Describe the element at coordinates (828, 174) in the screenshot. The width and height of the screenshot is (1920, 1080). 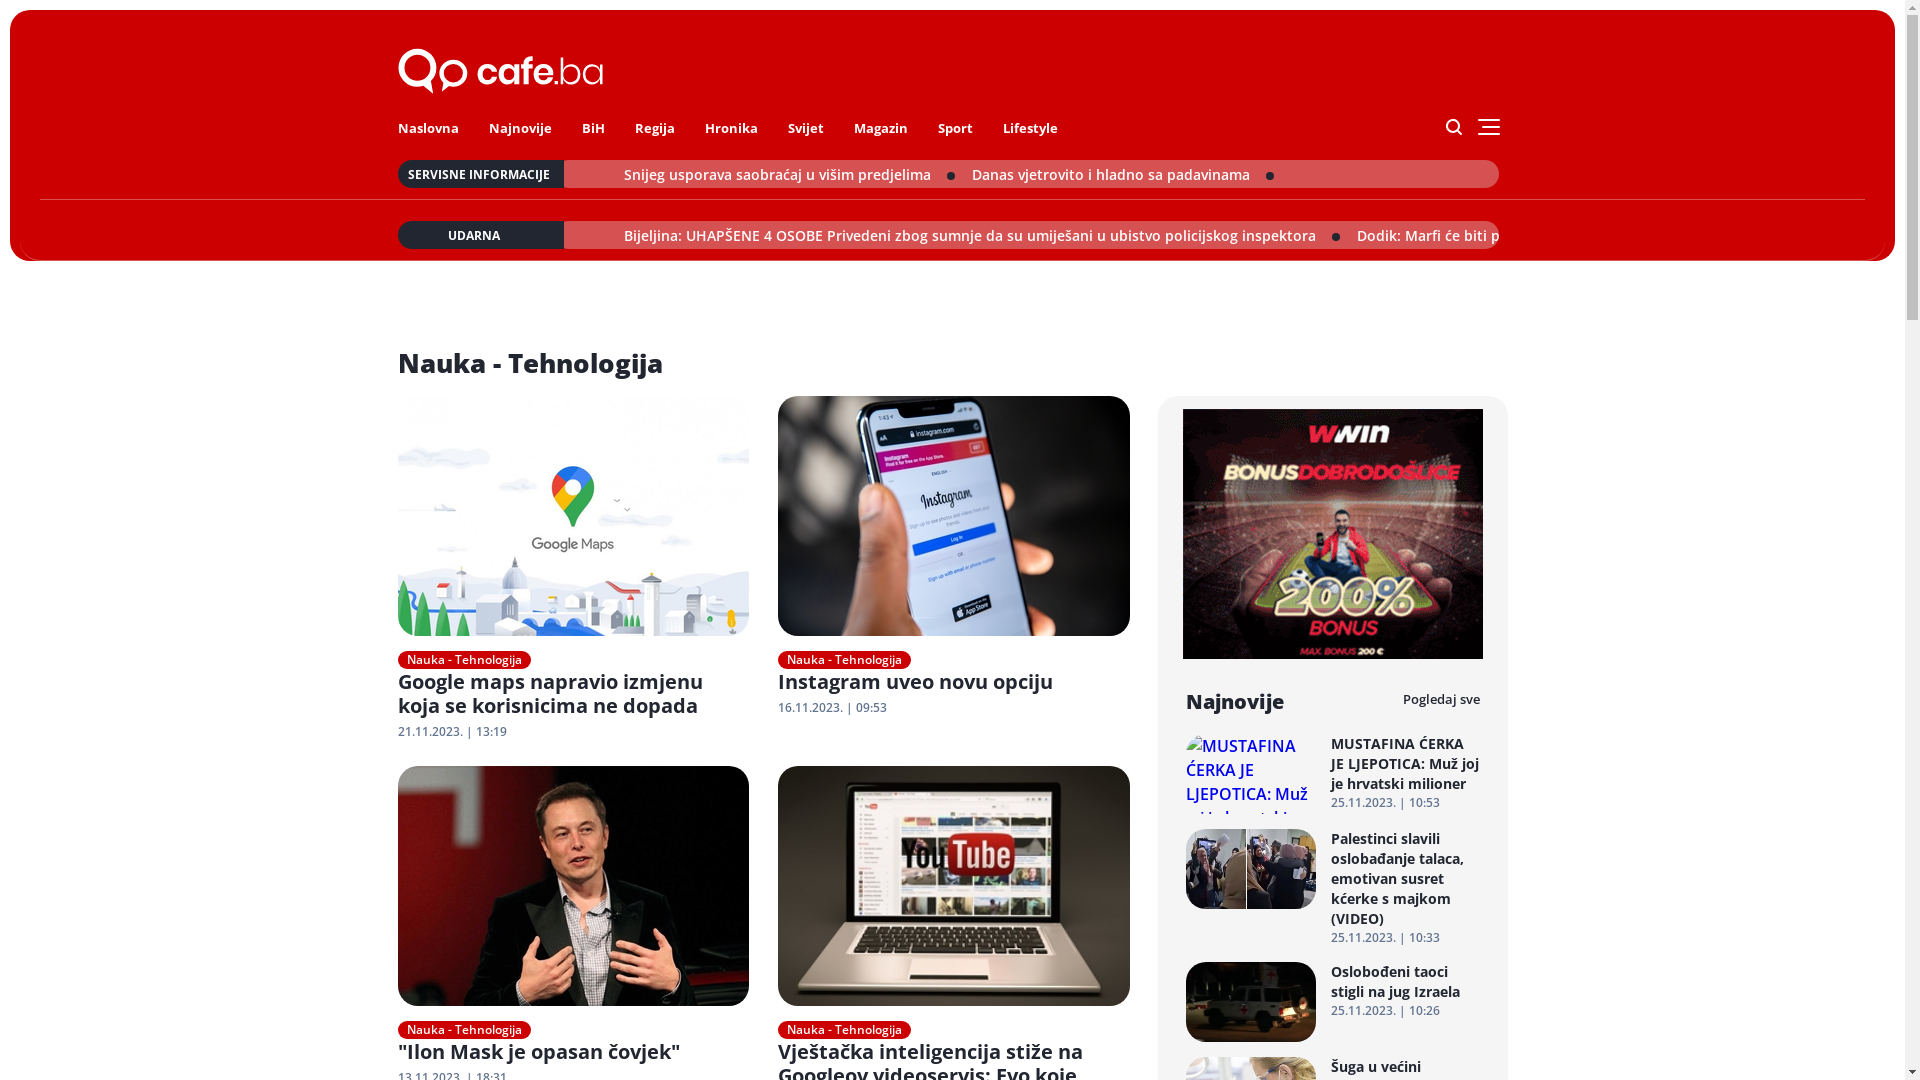
I see `Danas vjetrovito i hladno sa padavinama` at that location.